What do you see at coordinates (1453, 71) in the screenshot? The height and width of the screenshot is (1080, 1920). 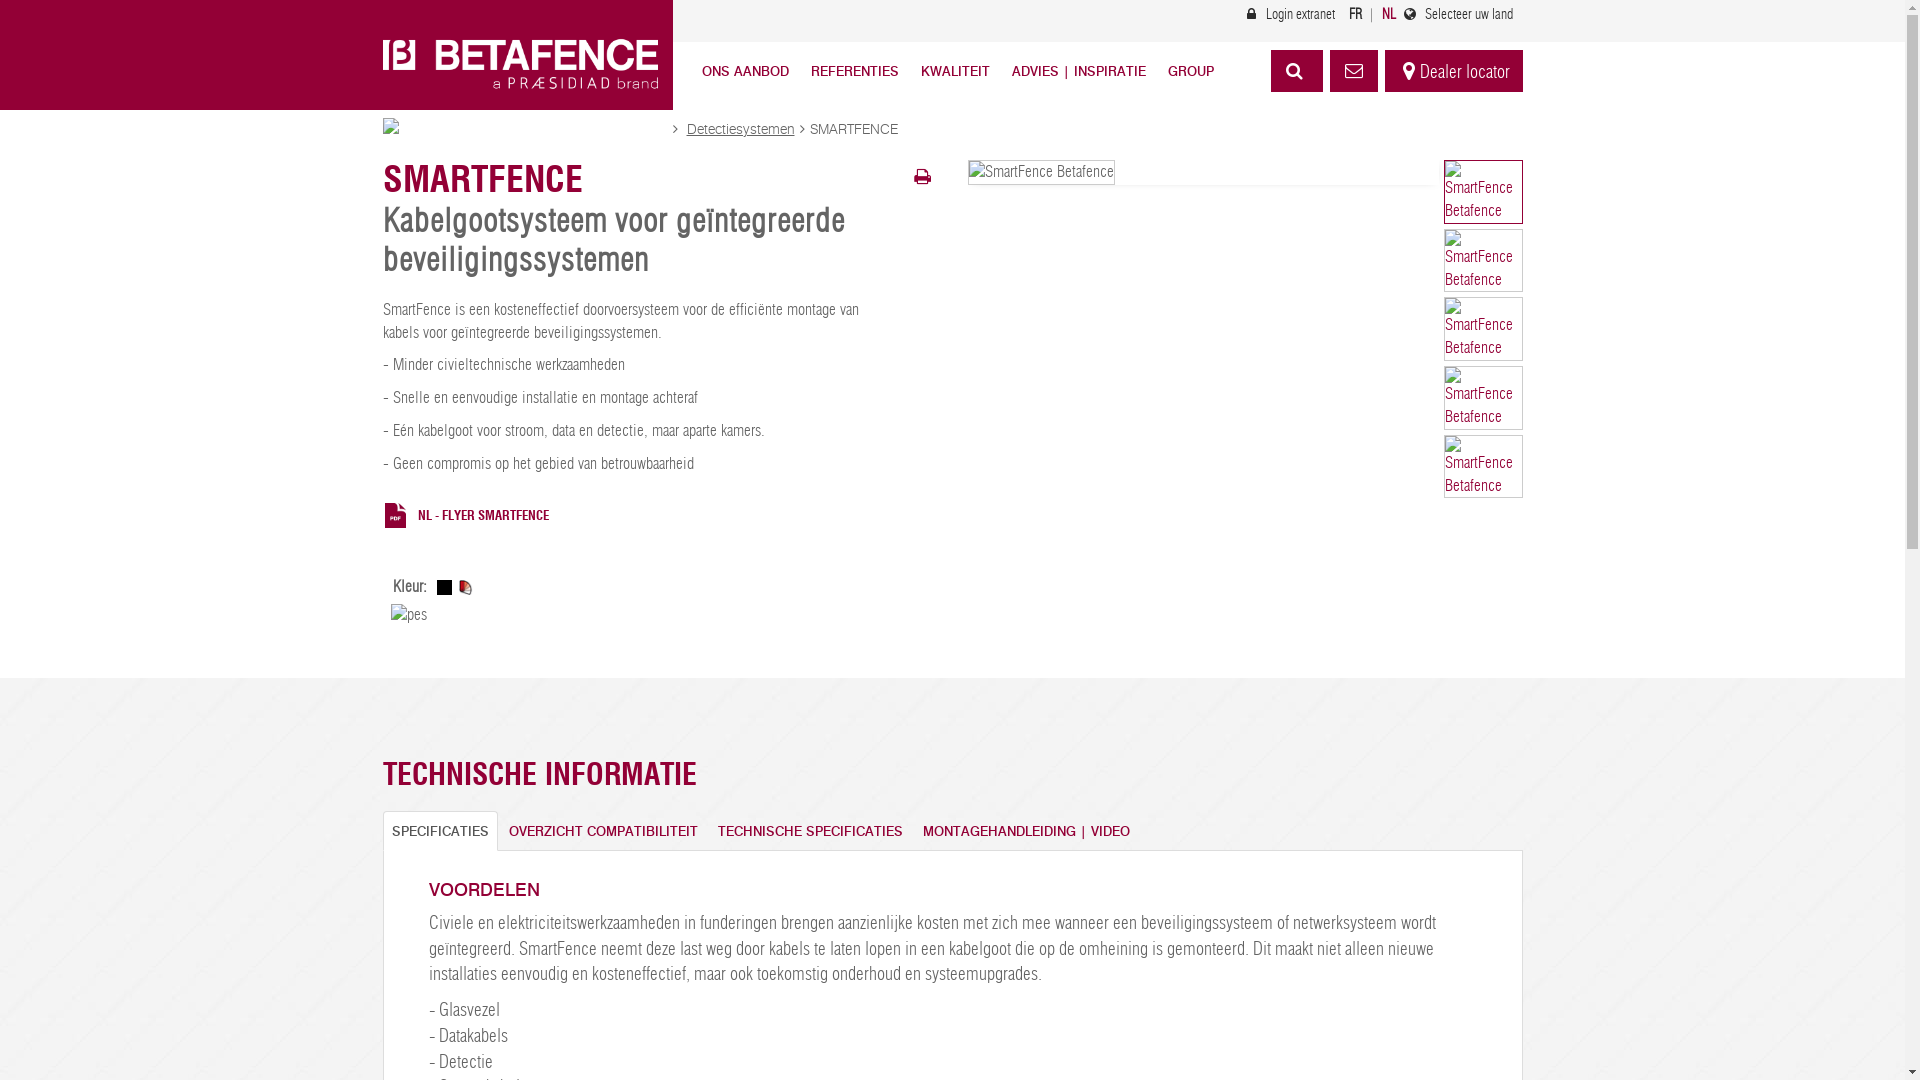 I see `Dealer locator` at bounding box center [1453, 71].